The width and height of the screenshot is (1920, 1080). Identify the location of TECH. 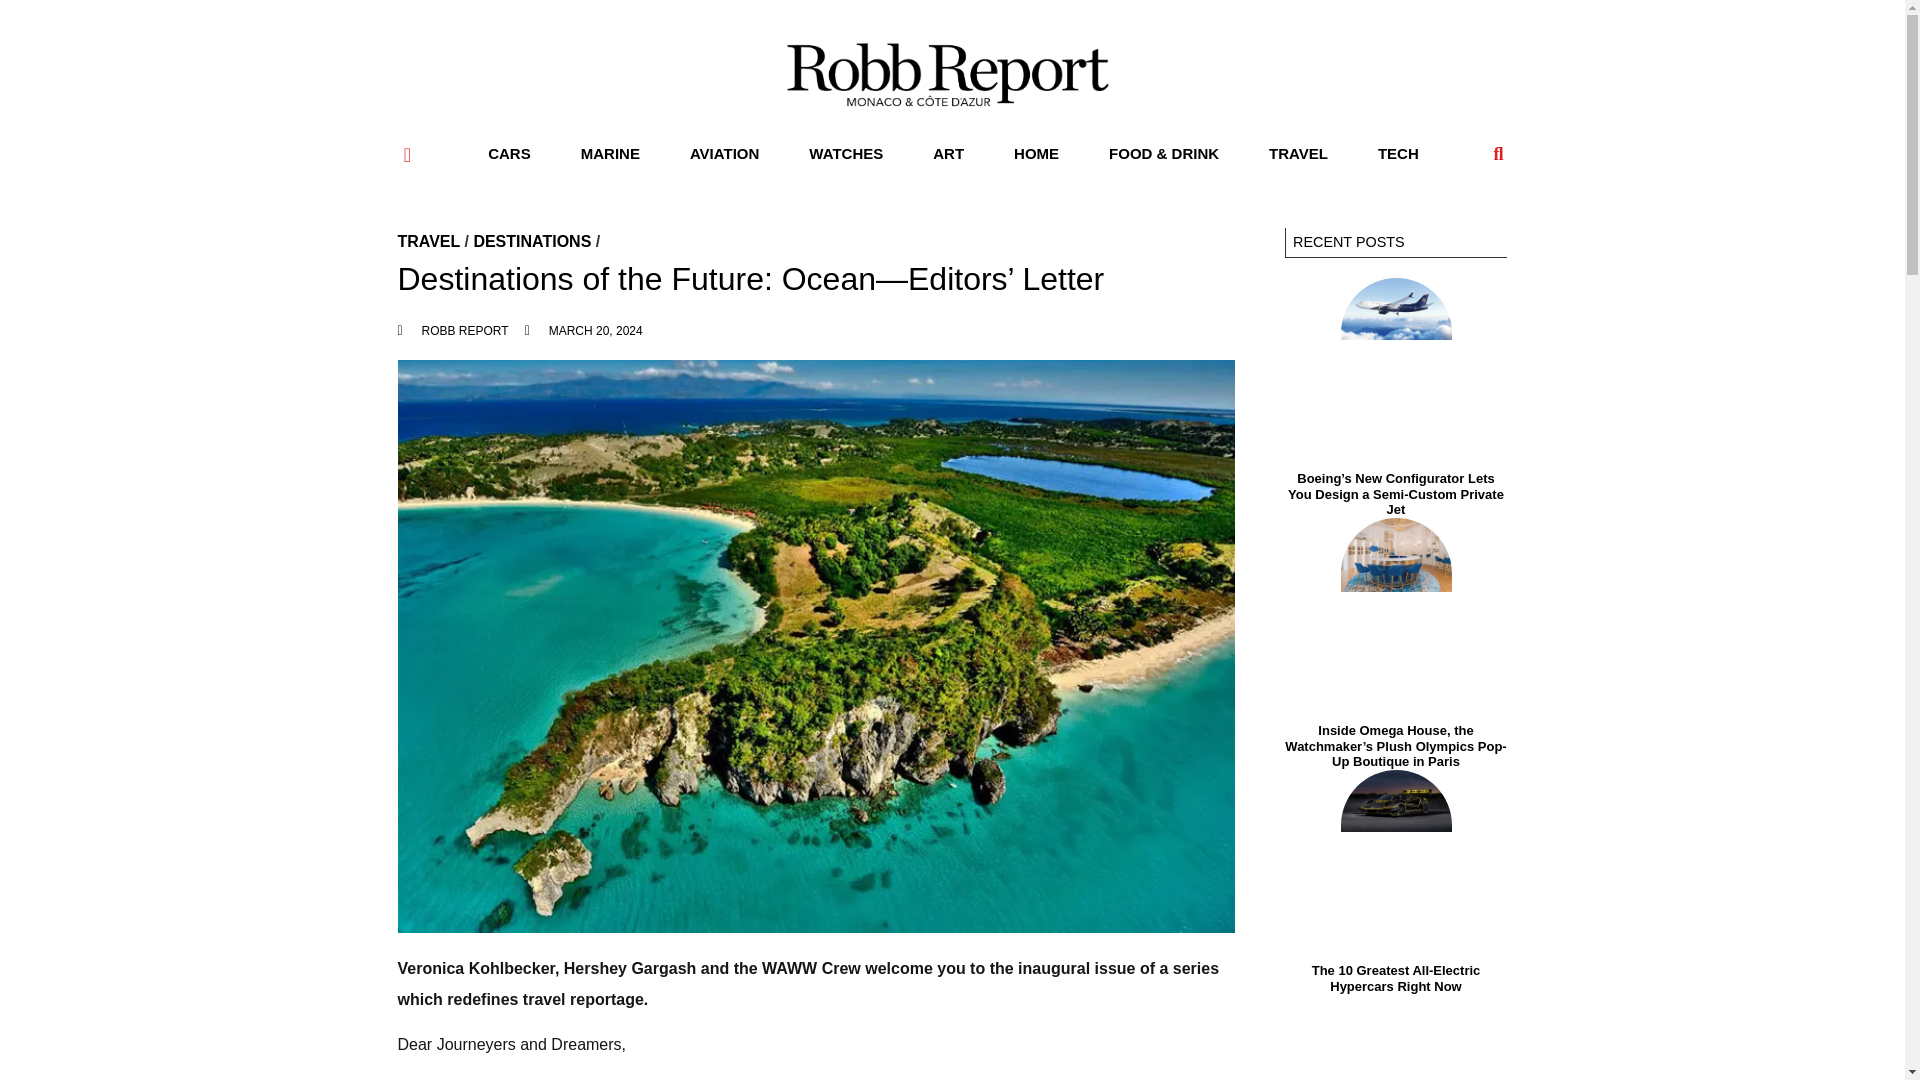
(1398, 154).